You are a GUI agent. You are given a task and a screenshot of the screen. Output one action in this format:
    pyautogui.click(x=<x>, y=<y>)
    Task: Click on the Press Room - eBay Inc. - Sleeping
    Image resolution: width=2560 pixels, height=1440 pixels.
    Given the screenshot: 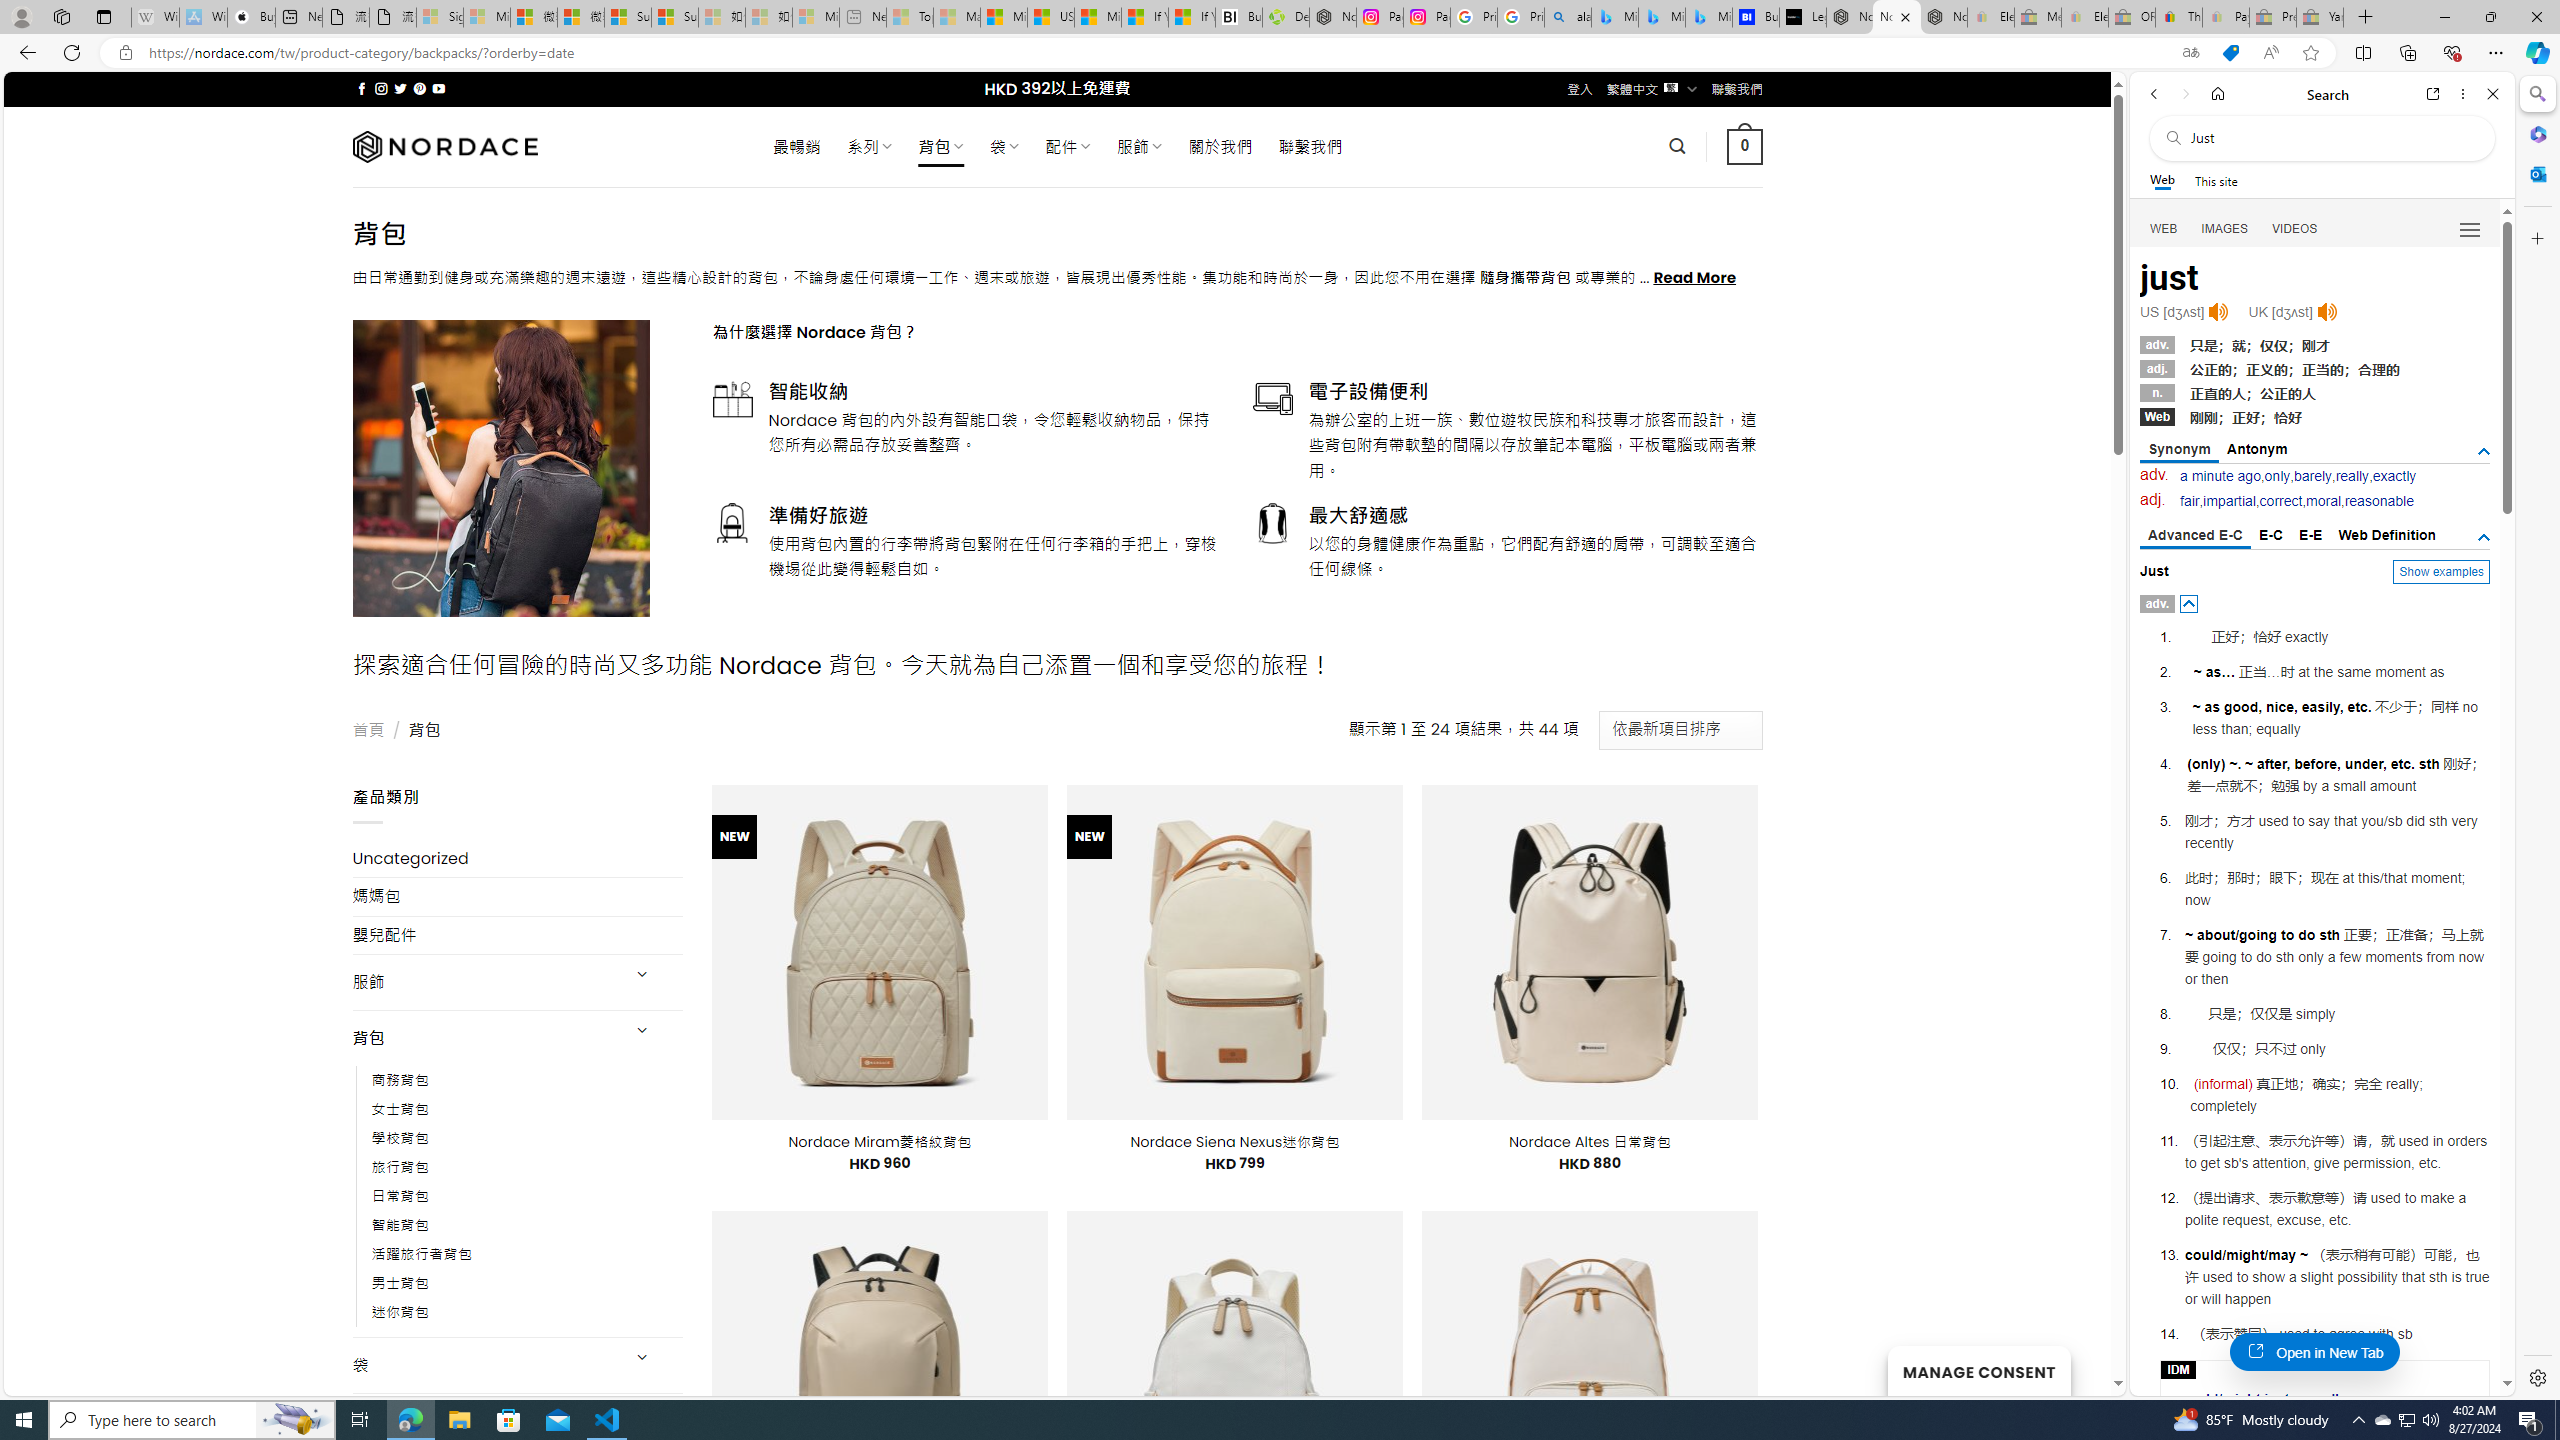 What is the action you would take?
    pyautogui.click(x=2272, y=17)
    